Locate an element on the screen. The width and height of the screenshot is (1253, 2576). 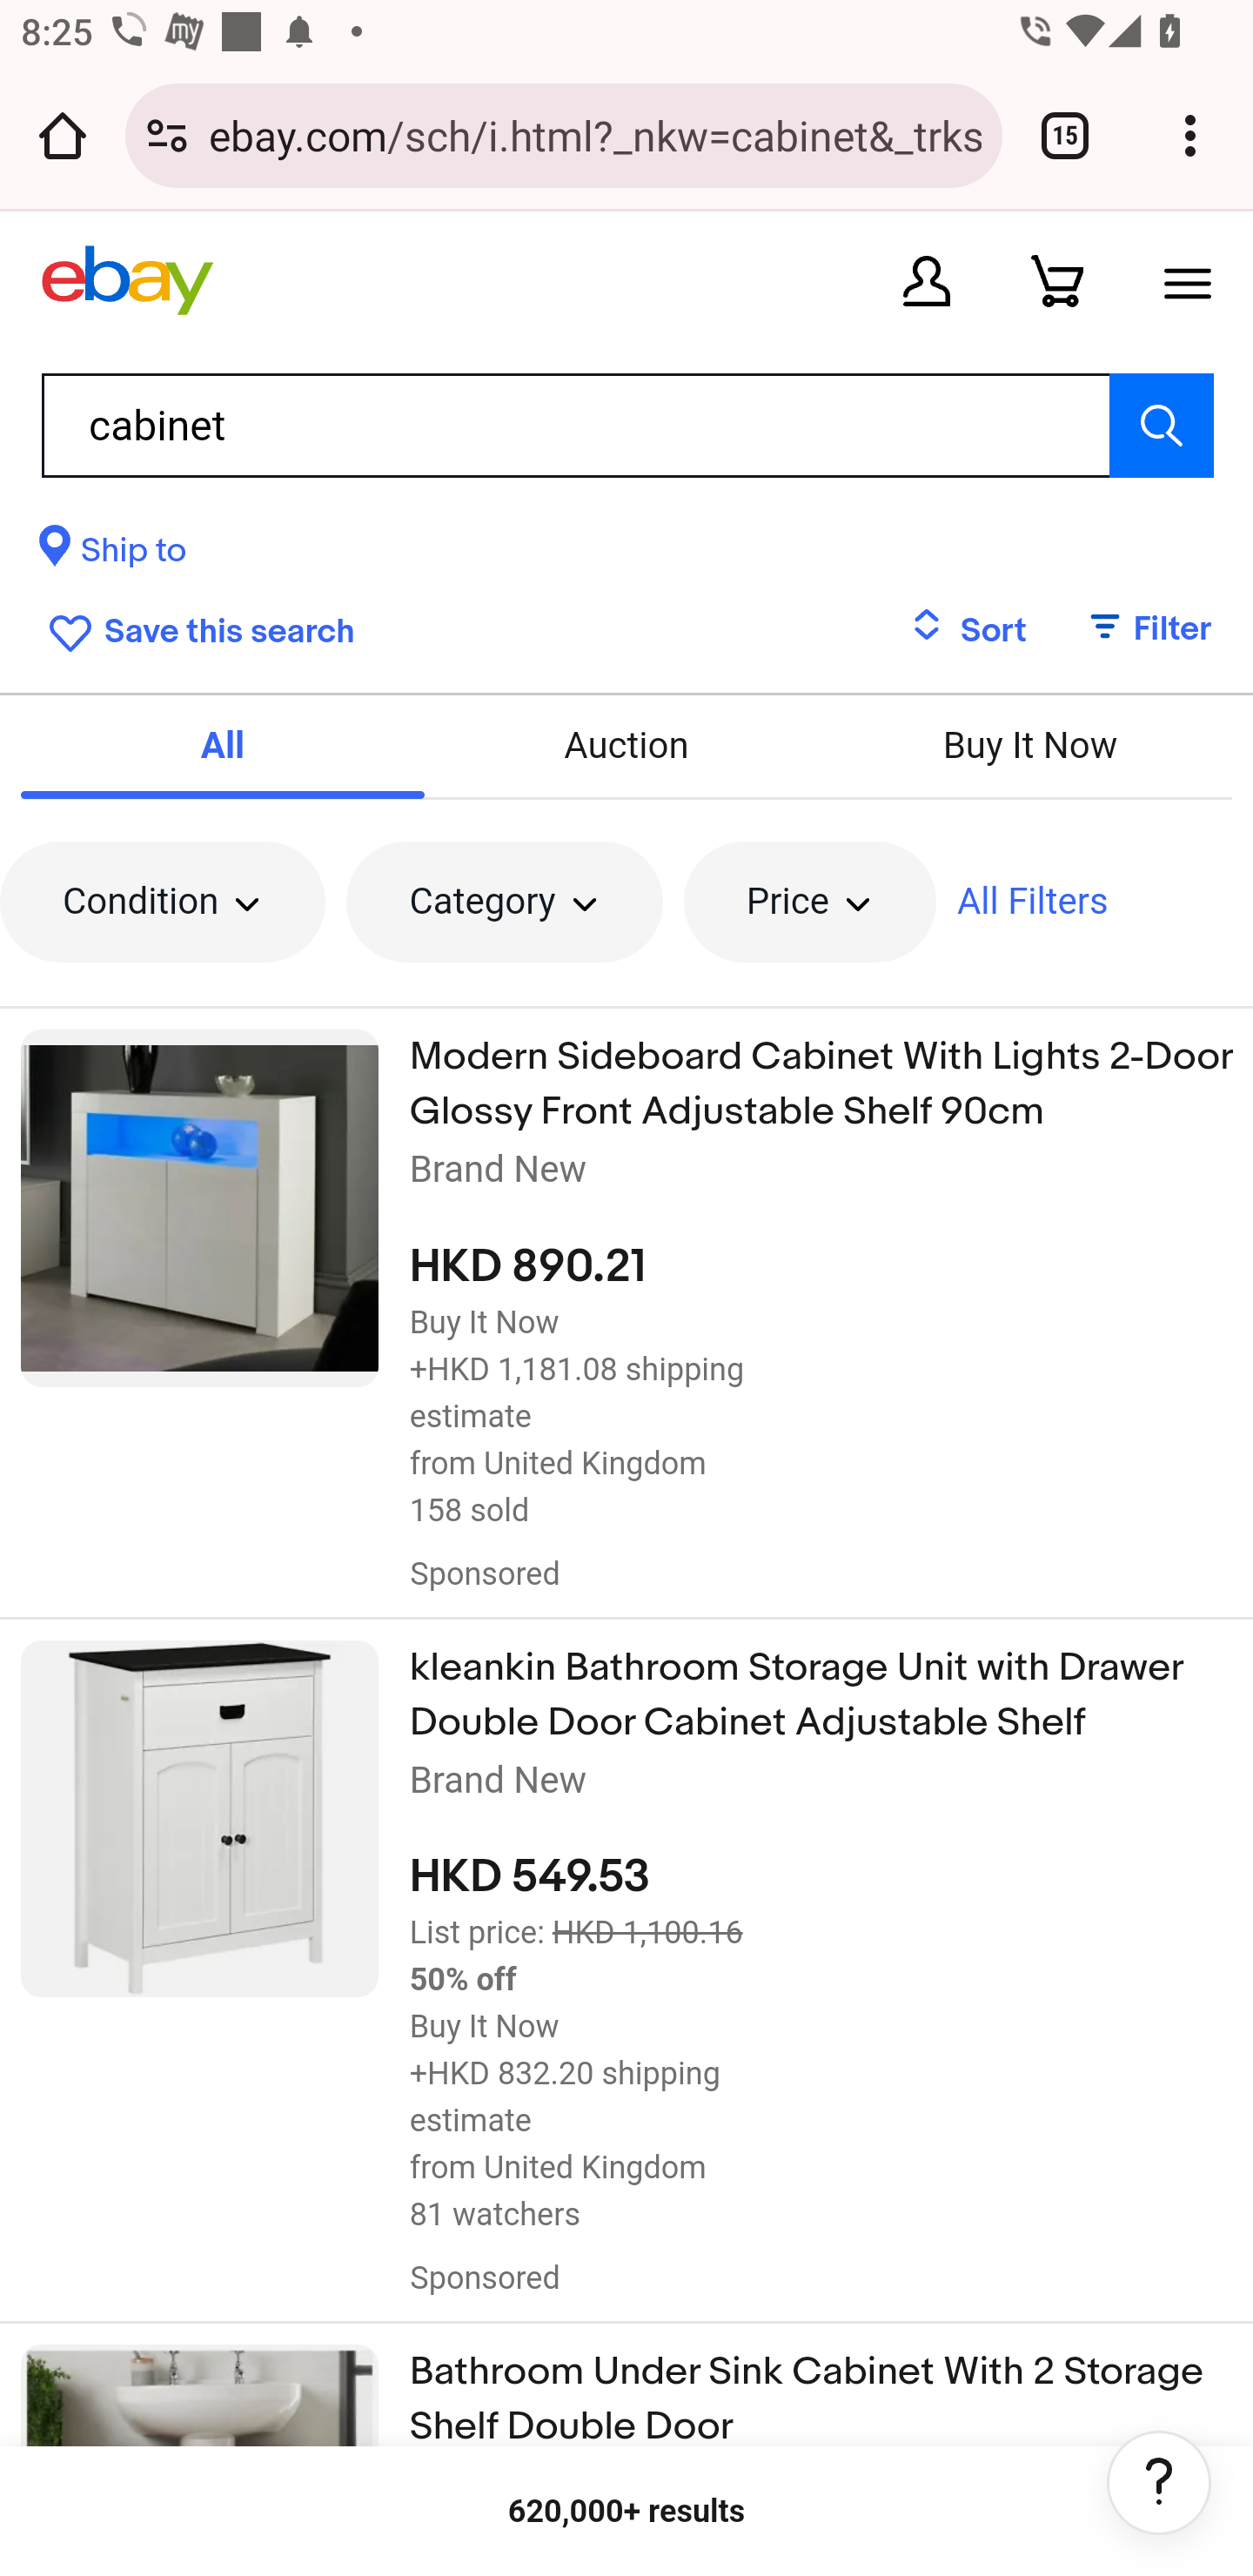
Condition is located at coordinates (163, 902).